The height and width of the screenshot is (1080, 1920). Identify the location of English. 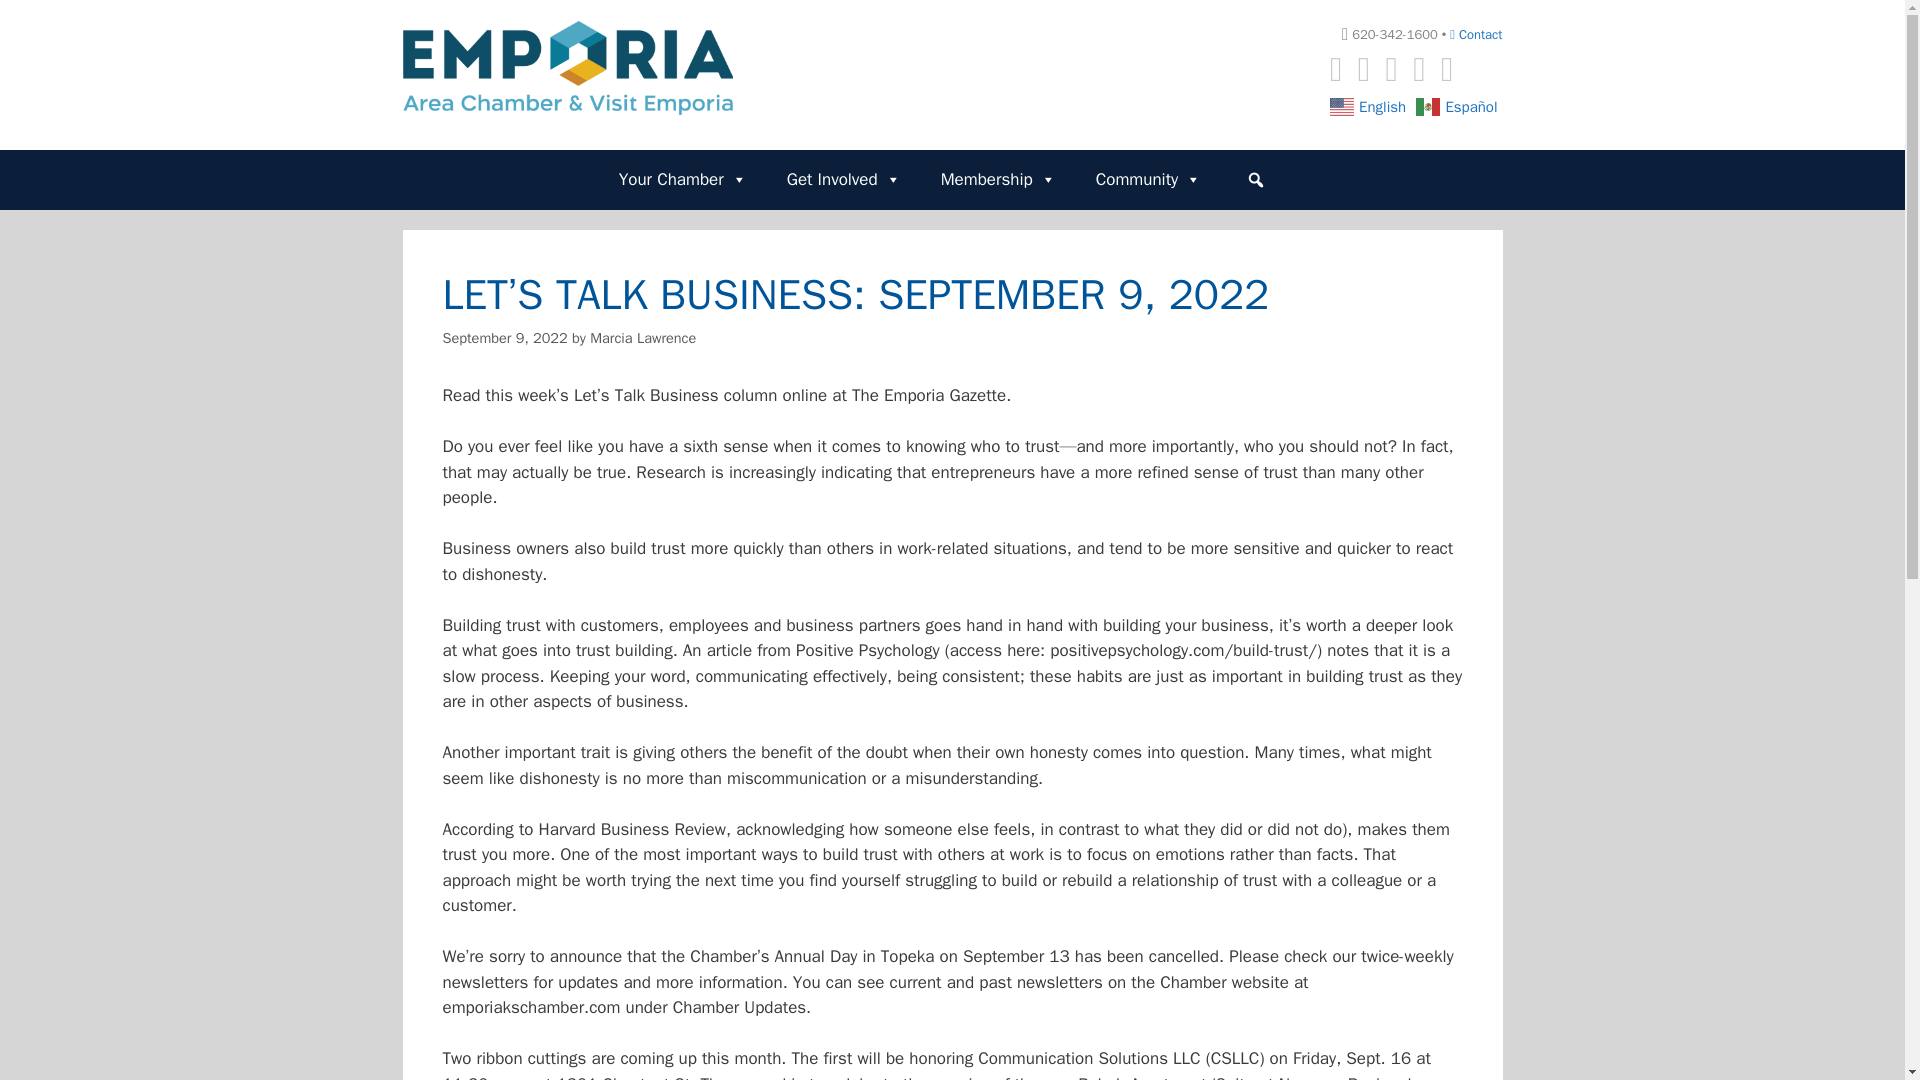
(1370, 106).